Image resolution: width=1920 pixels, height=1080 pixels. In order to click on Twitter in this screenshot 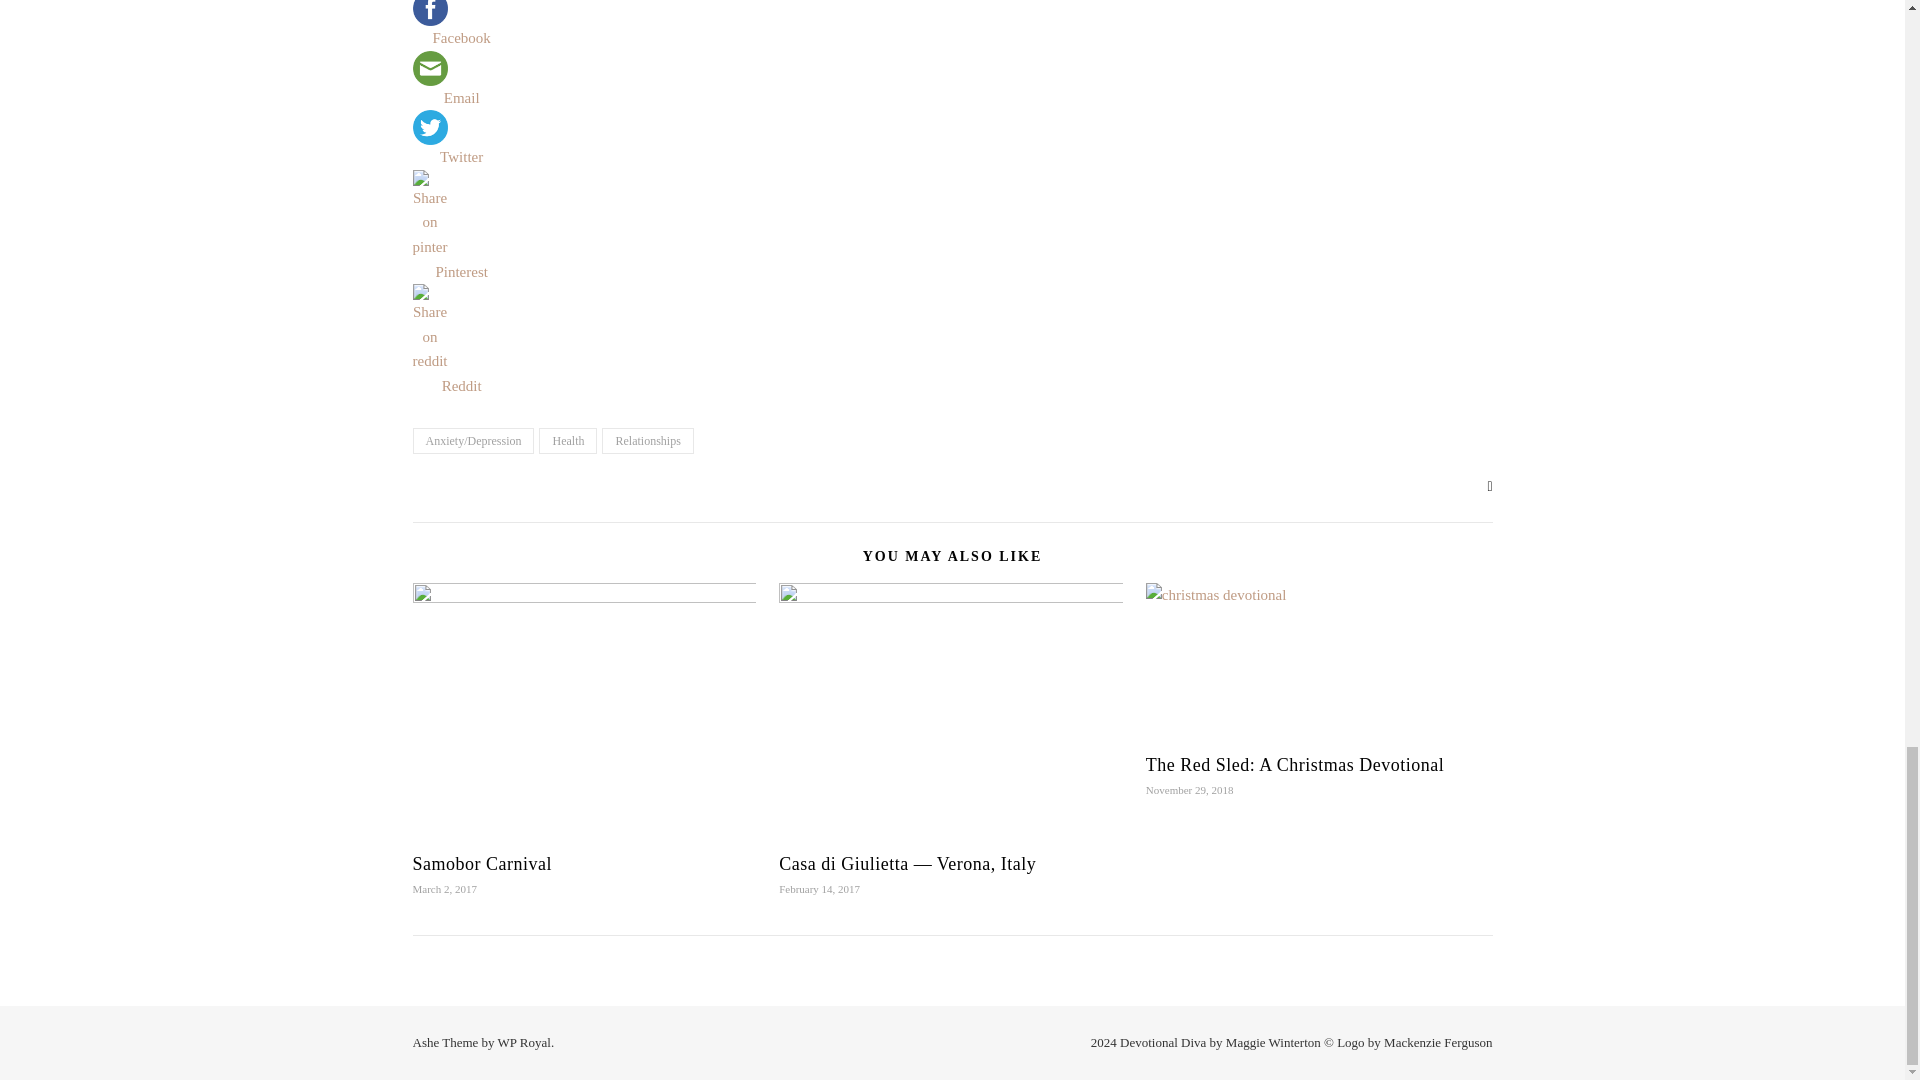, I will do `click(461, 140)`.